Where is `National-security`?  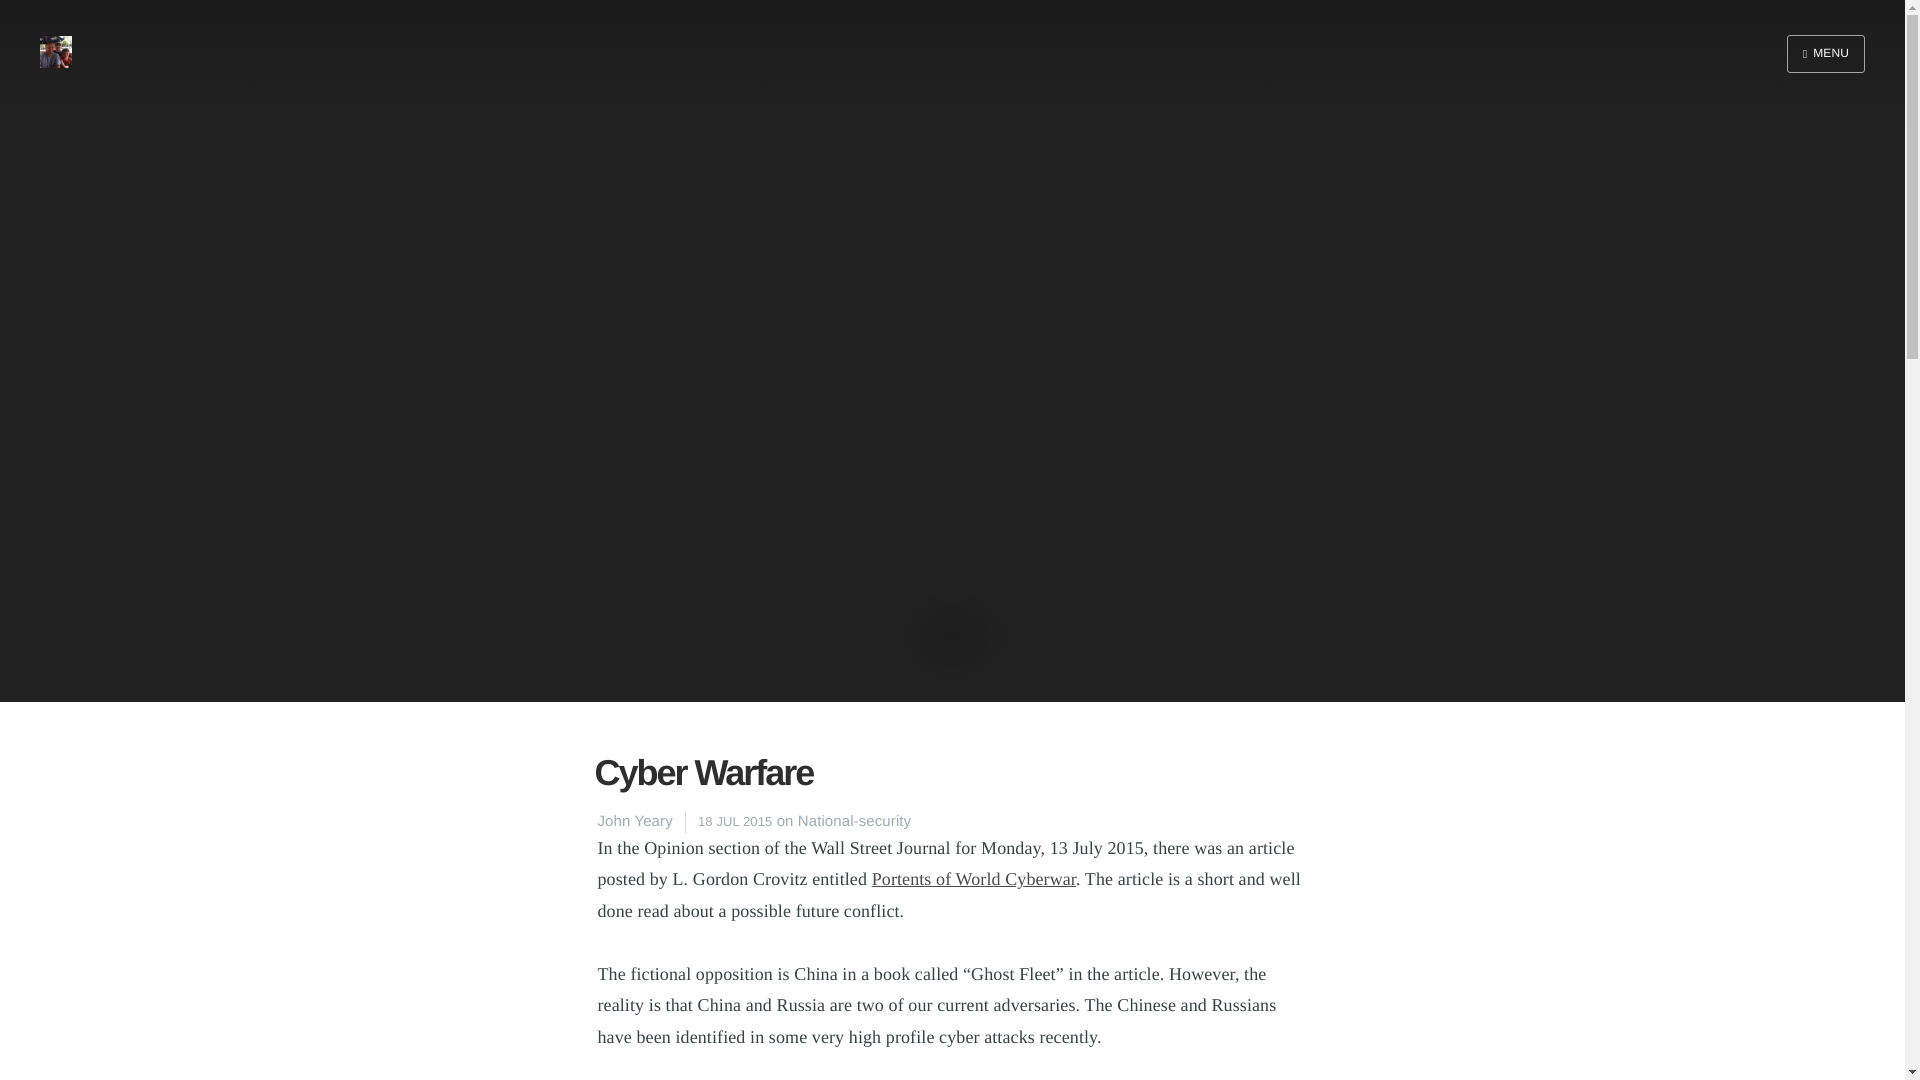
National-security is located at coordinates (854, 822).